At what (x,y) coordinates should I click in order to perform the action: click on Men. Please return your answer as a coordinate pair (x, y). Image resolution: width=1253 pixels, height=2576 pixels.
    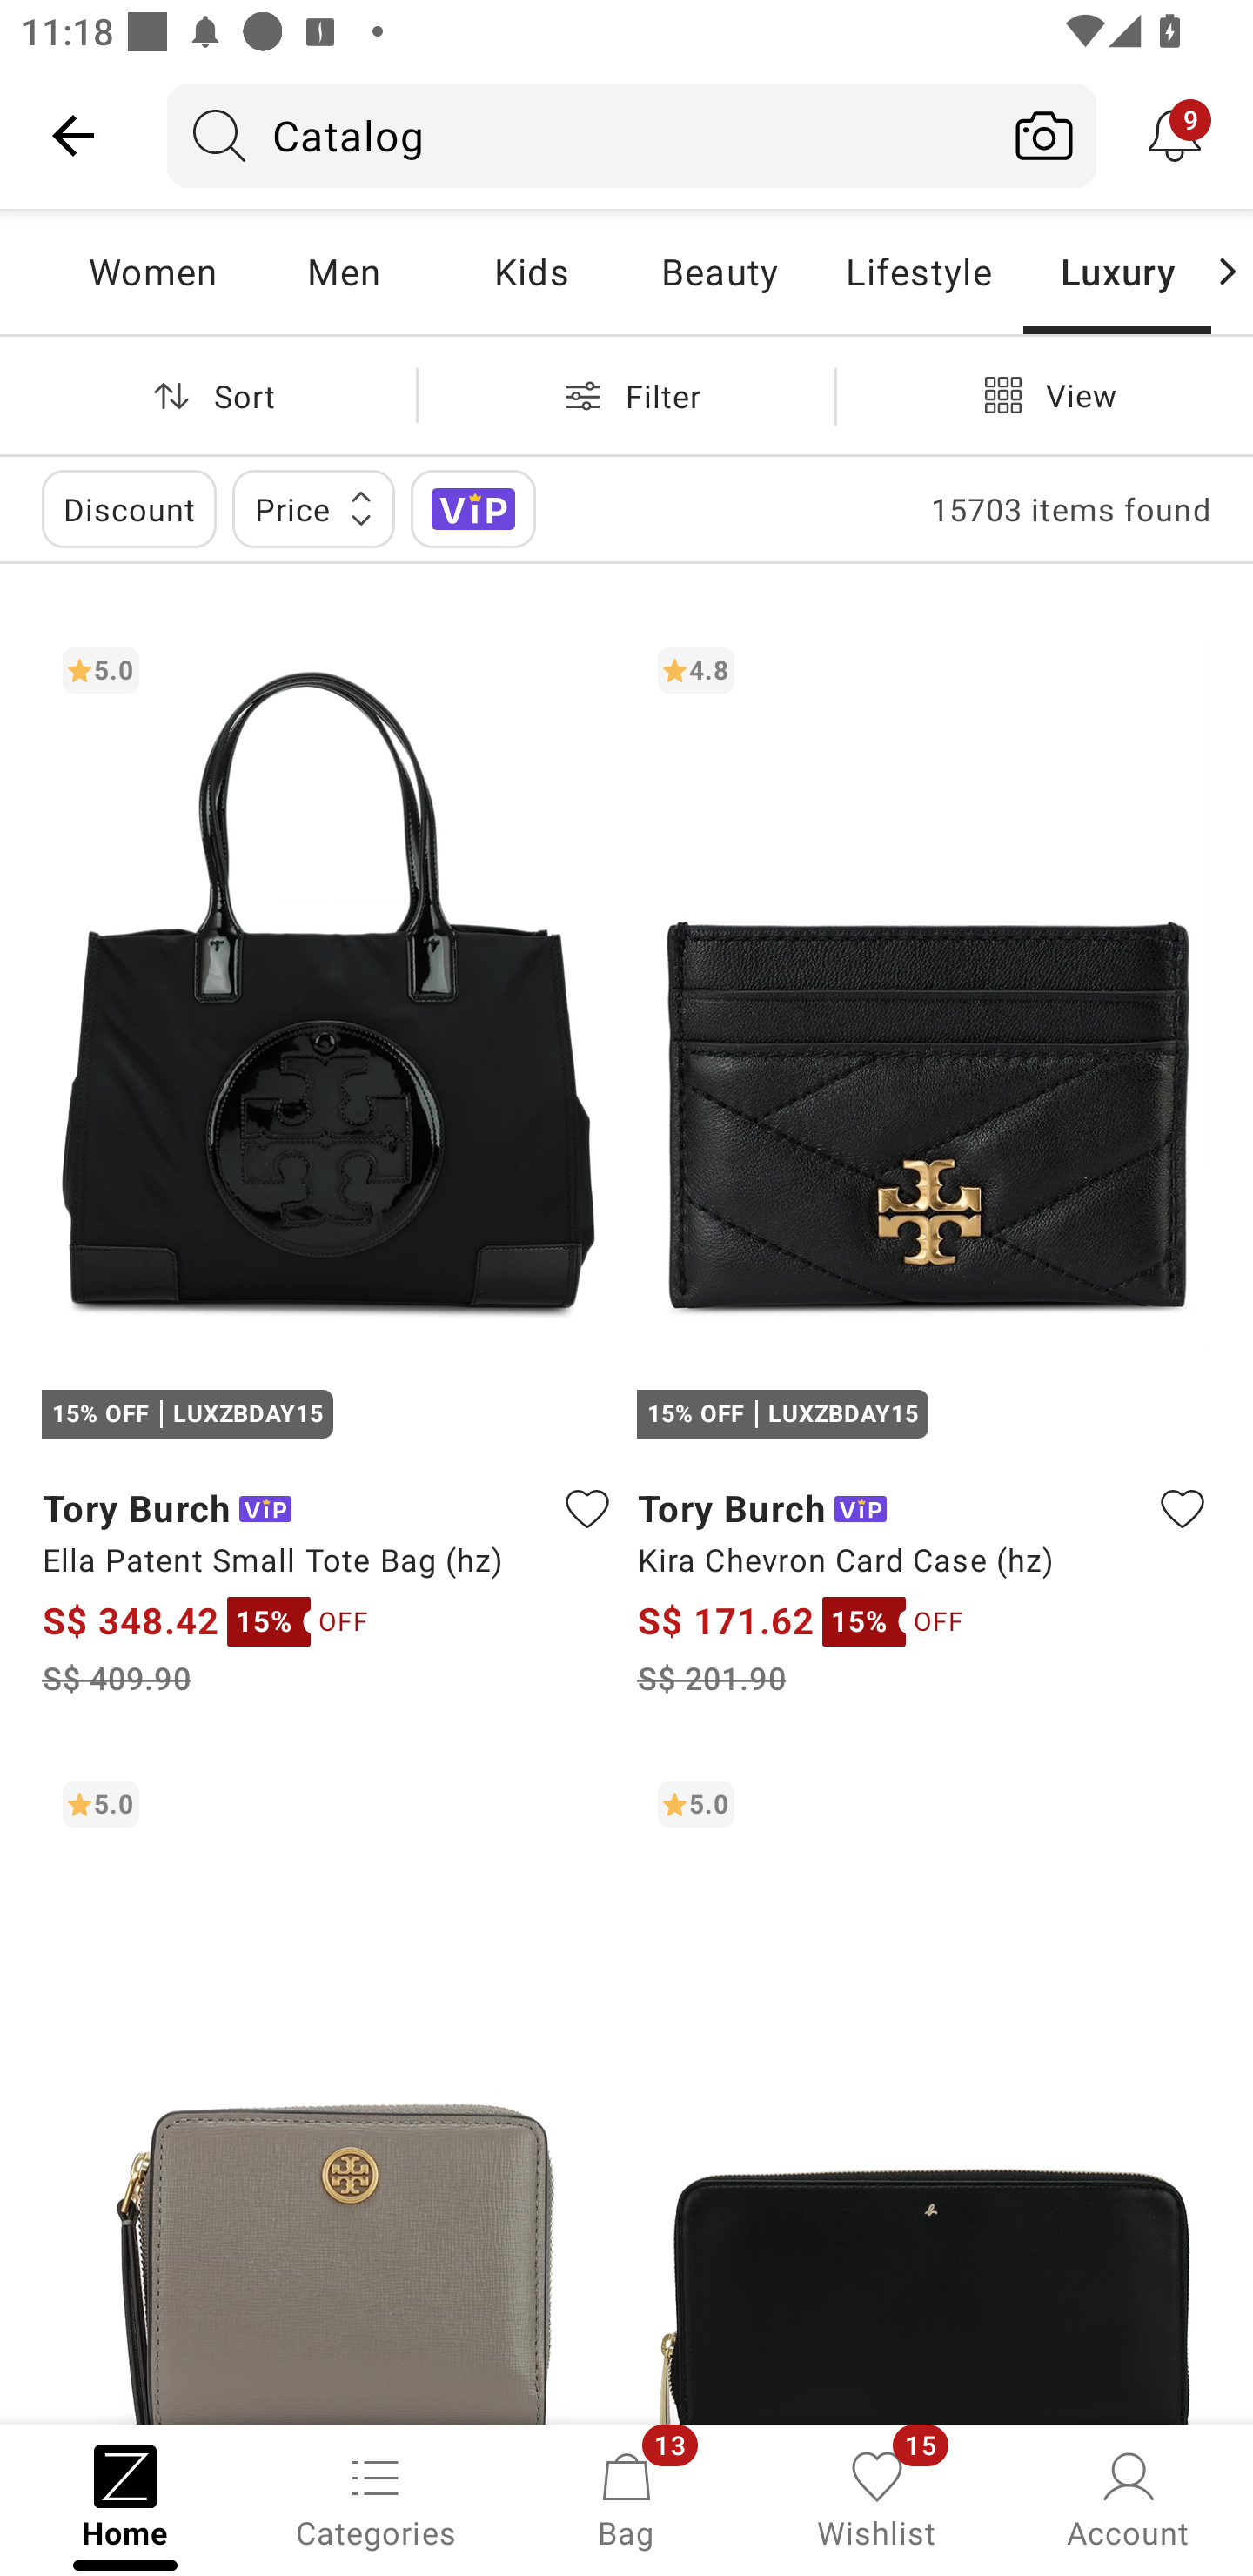
    Looking at the image, I should click on (343, 272).